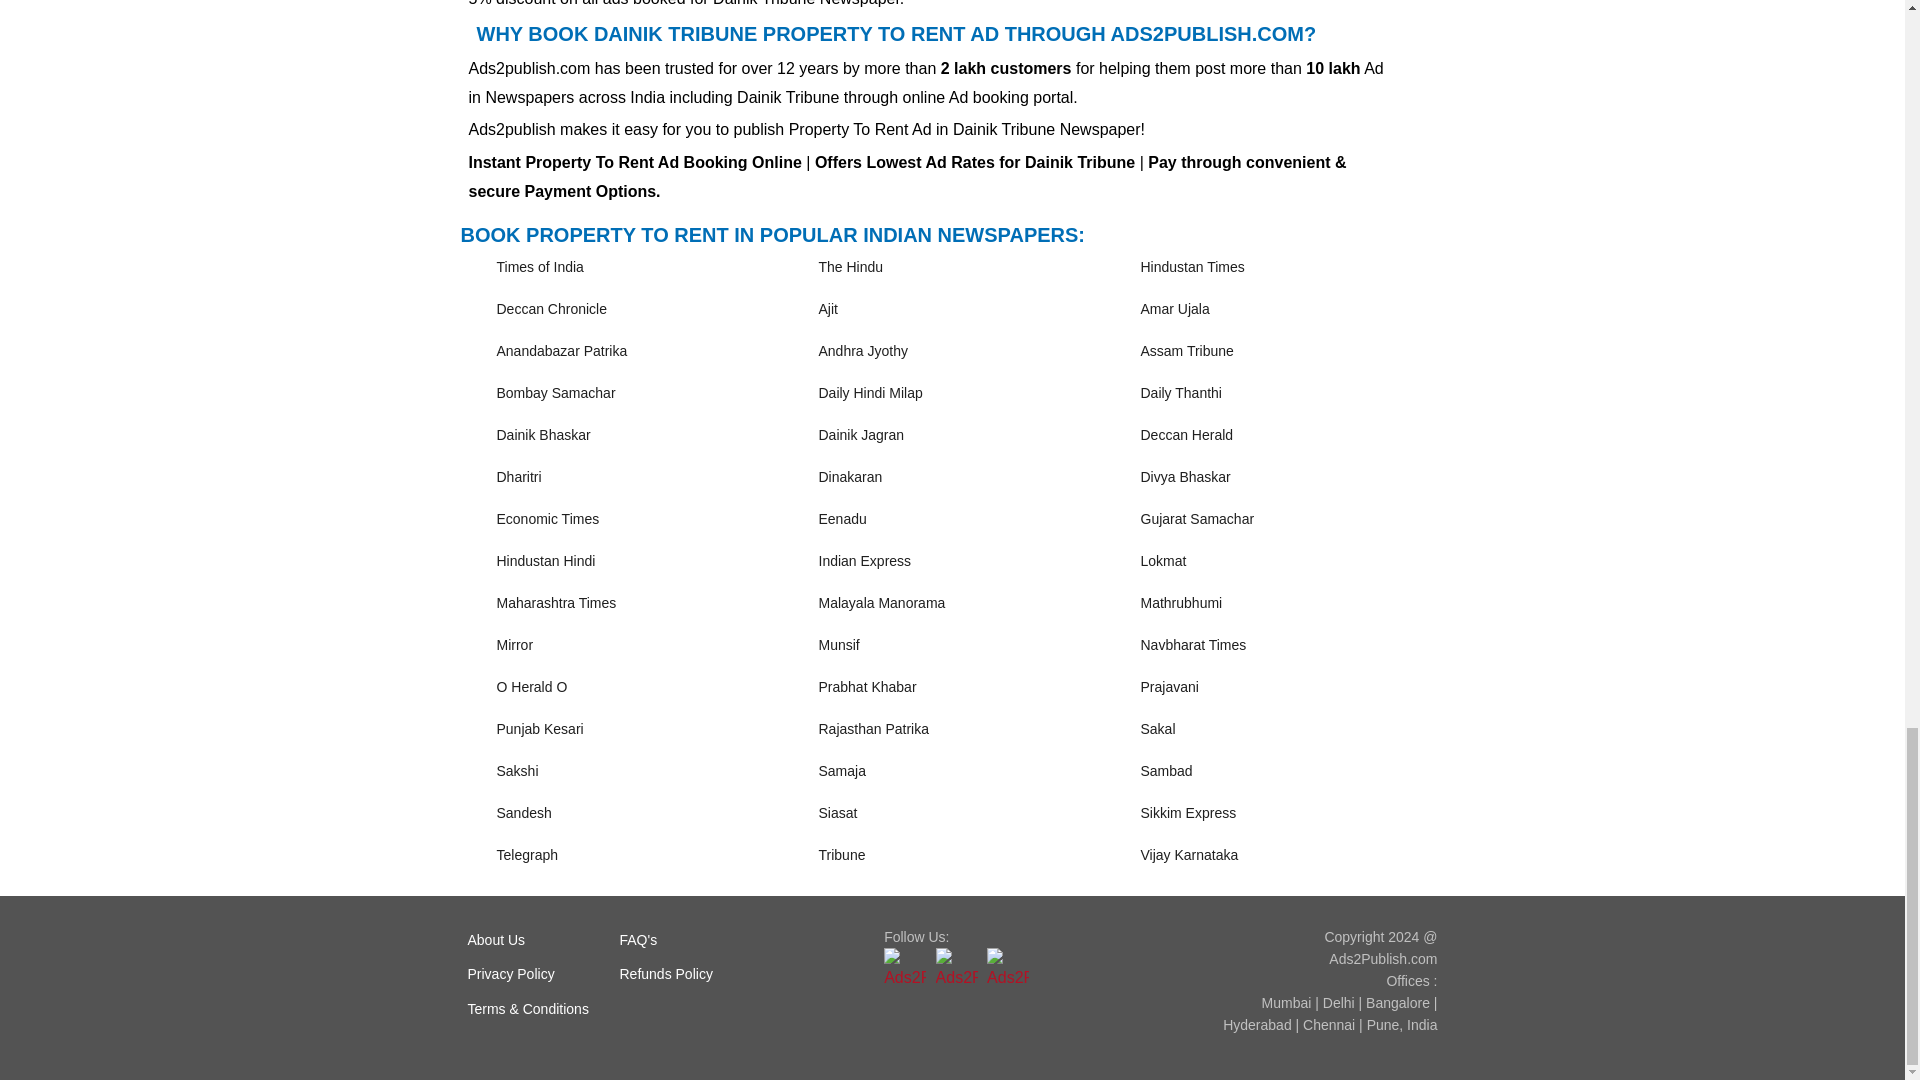  I want to click on Assam Tribune, so click(1186, 350).